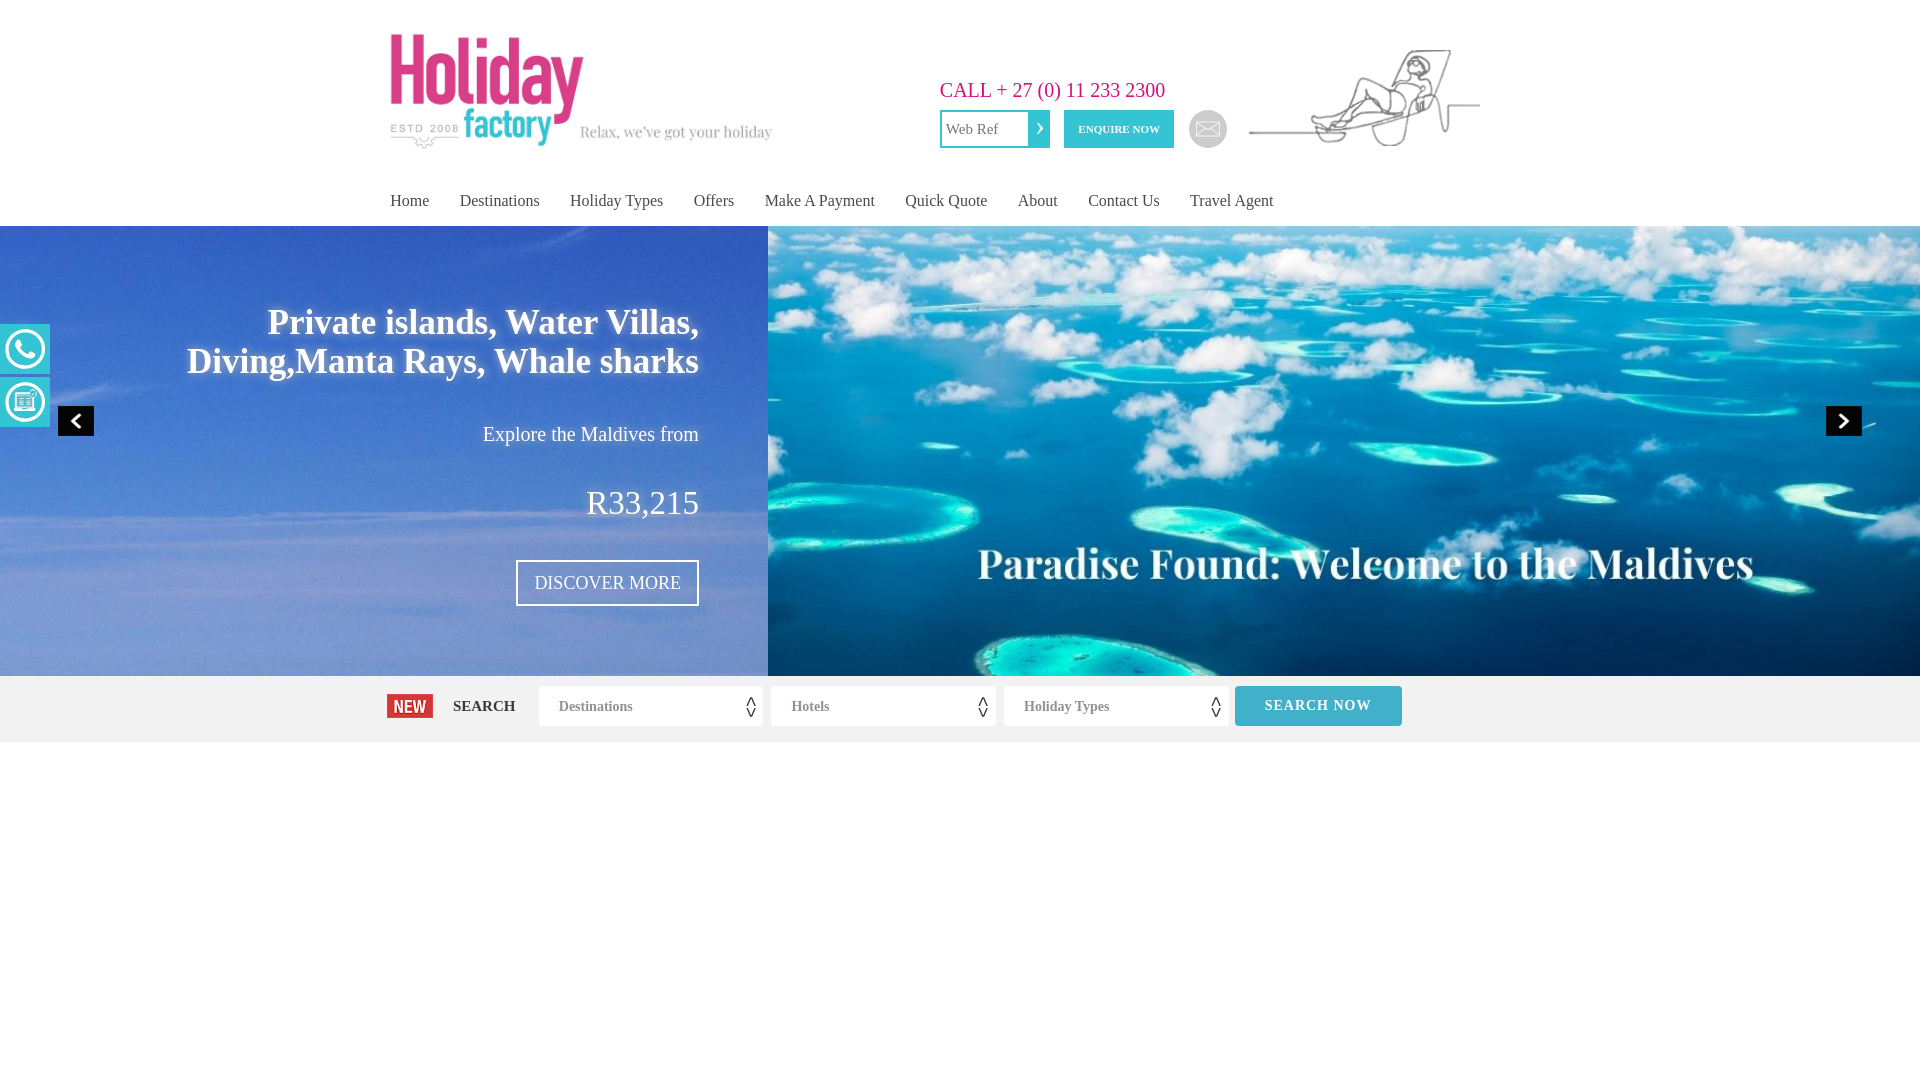  Describe the element at coordinates (408, 201) in the screenshot. I see `Home` at that location.